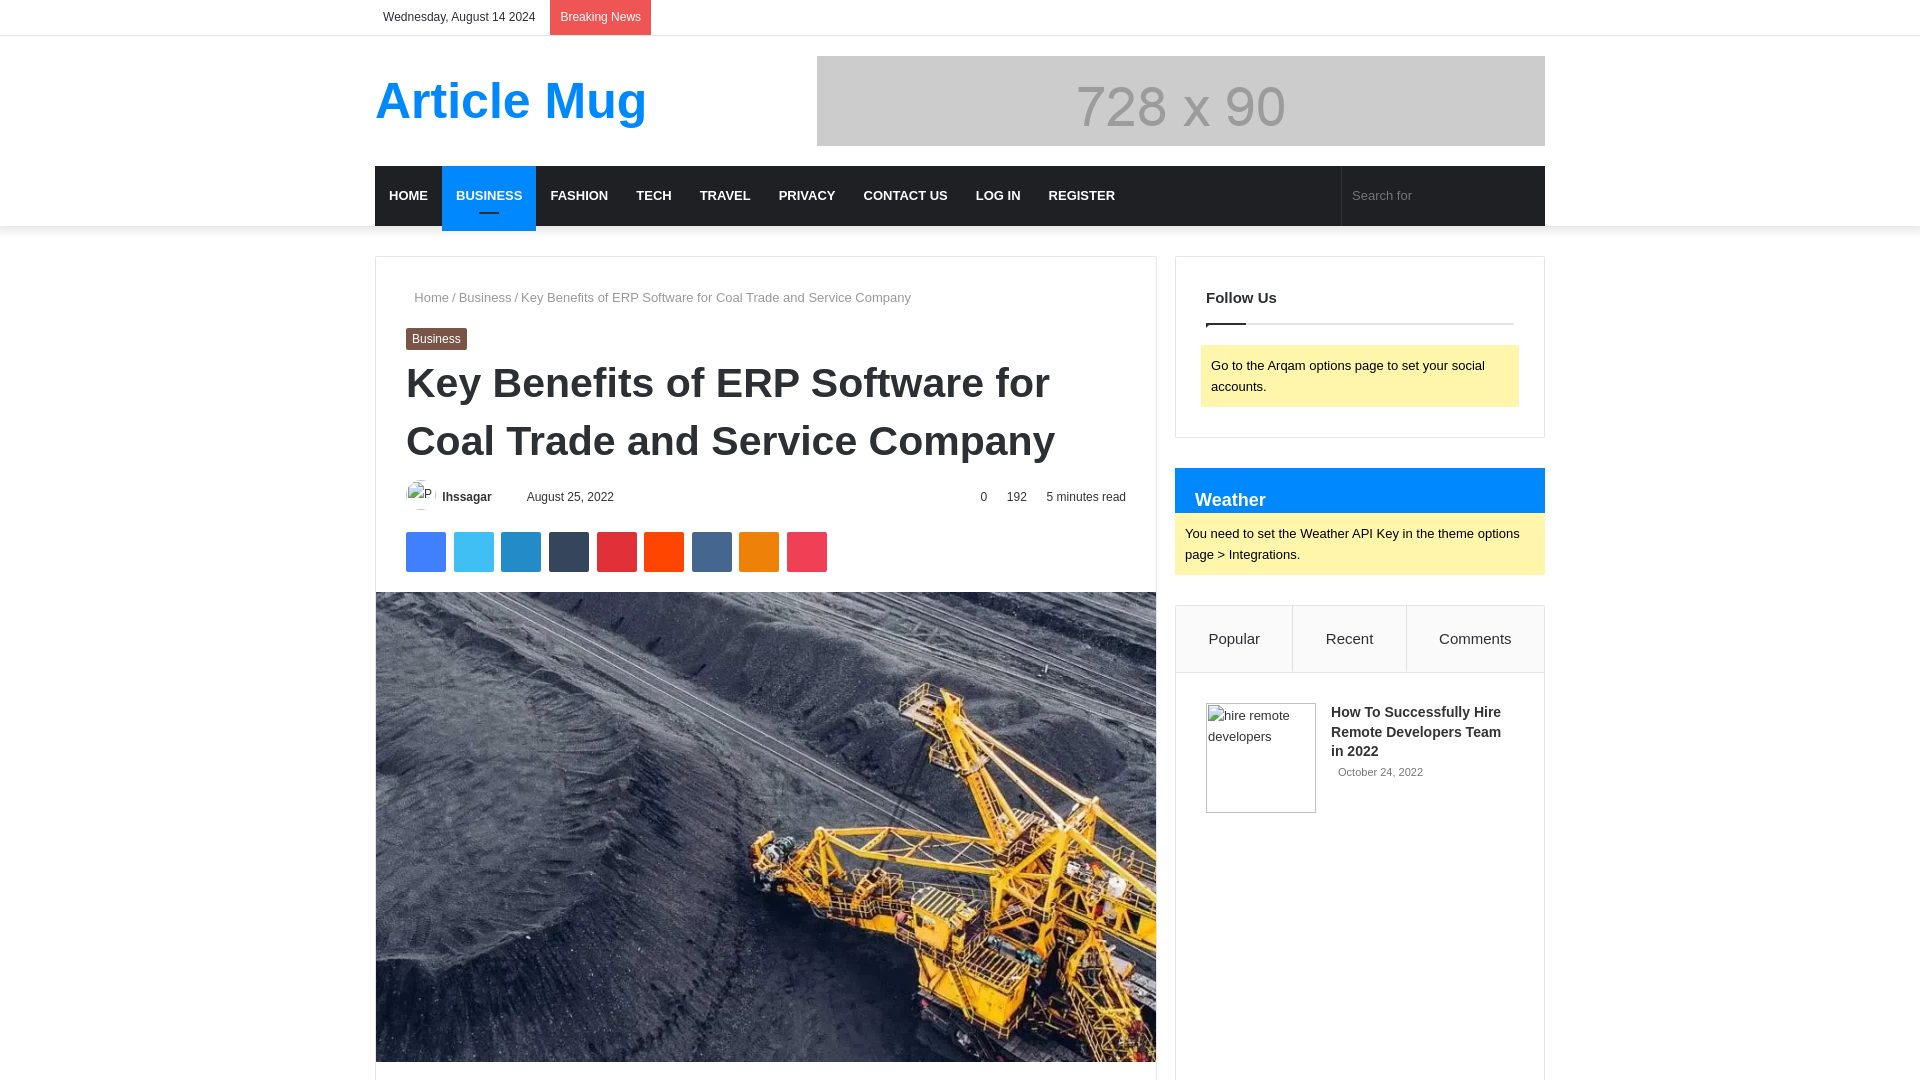  What do you see at coordinates (1530, 8) in the screenshot?
I see `Sidebar` at bounding box center [1530, 8].